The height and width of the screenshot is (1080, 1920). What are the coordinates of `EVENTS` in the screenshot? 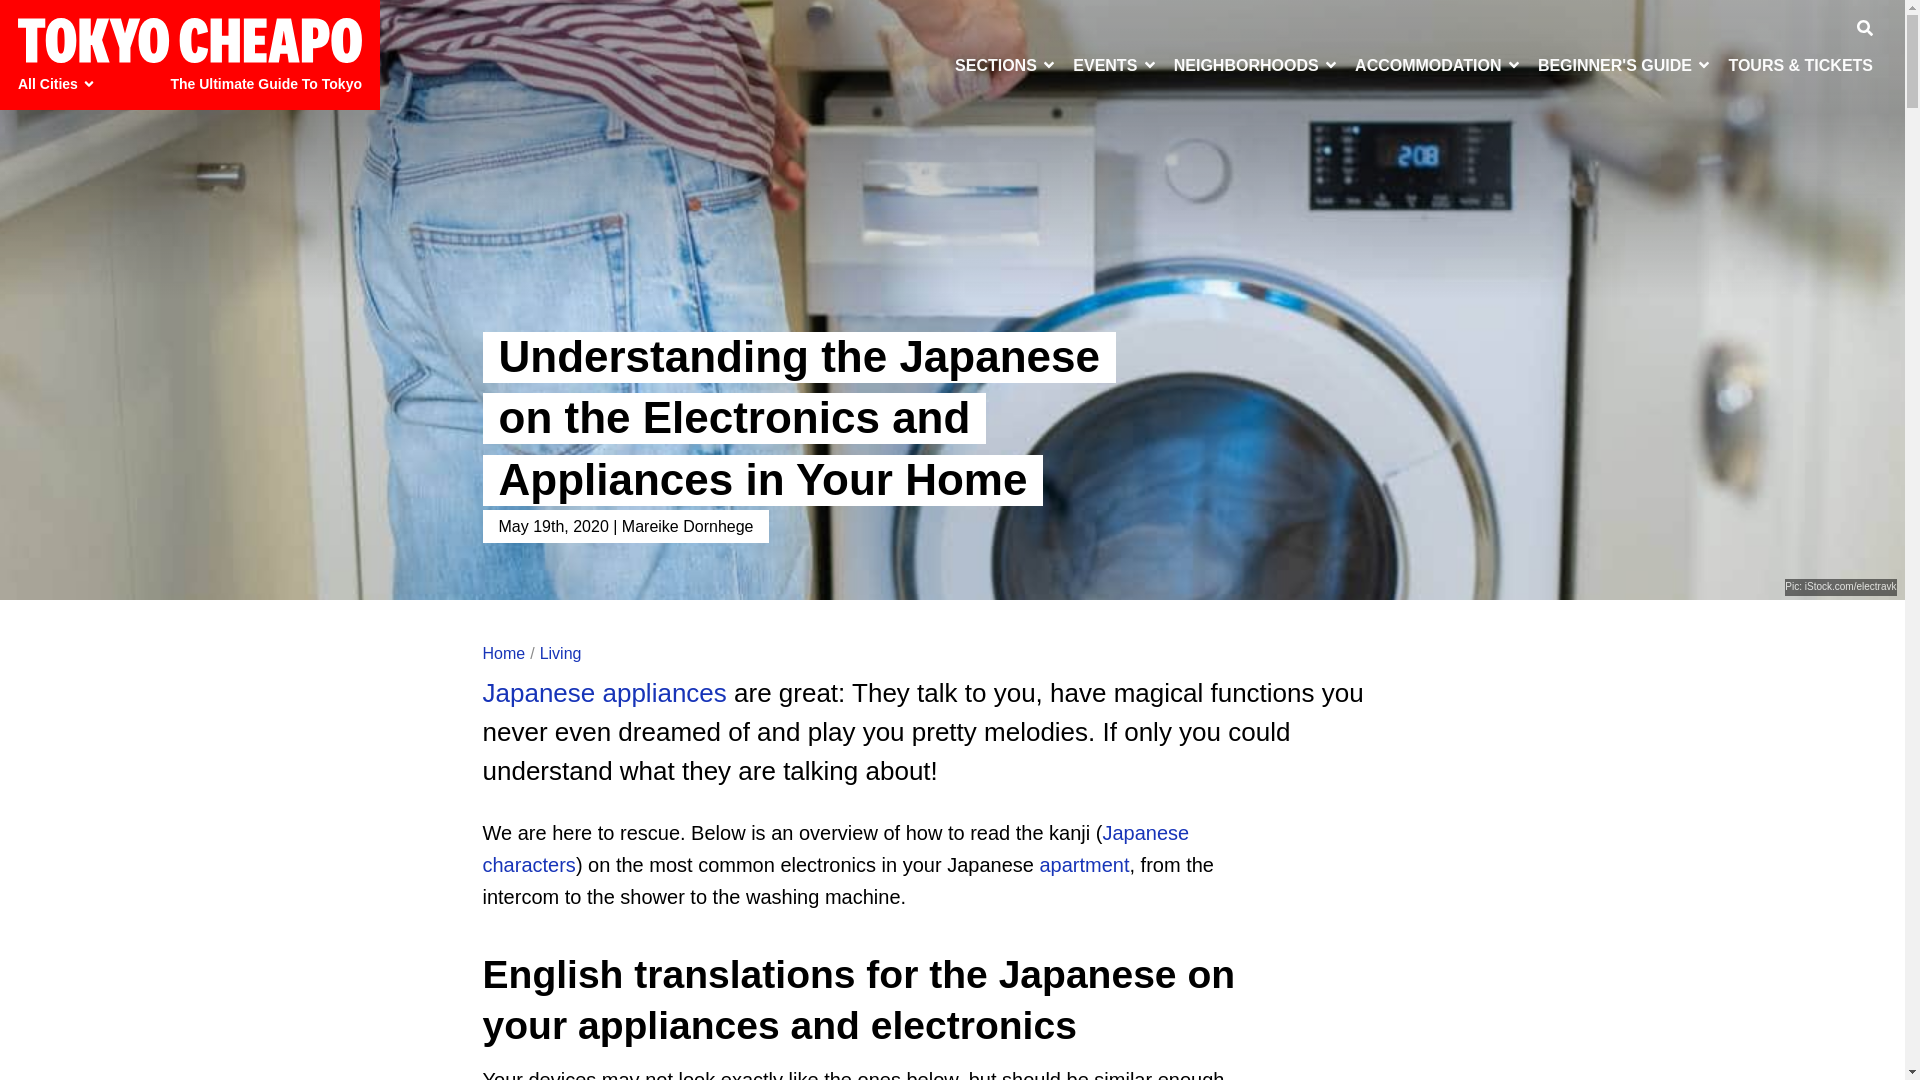 It's located at (1115, 65).